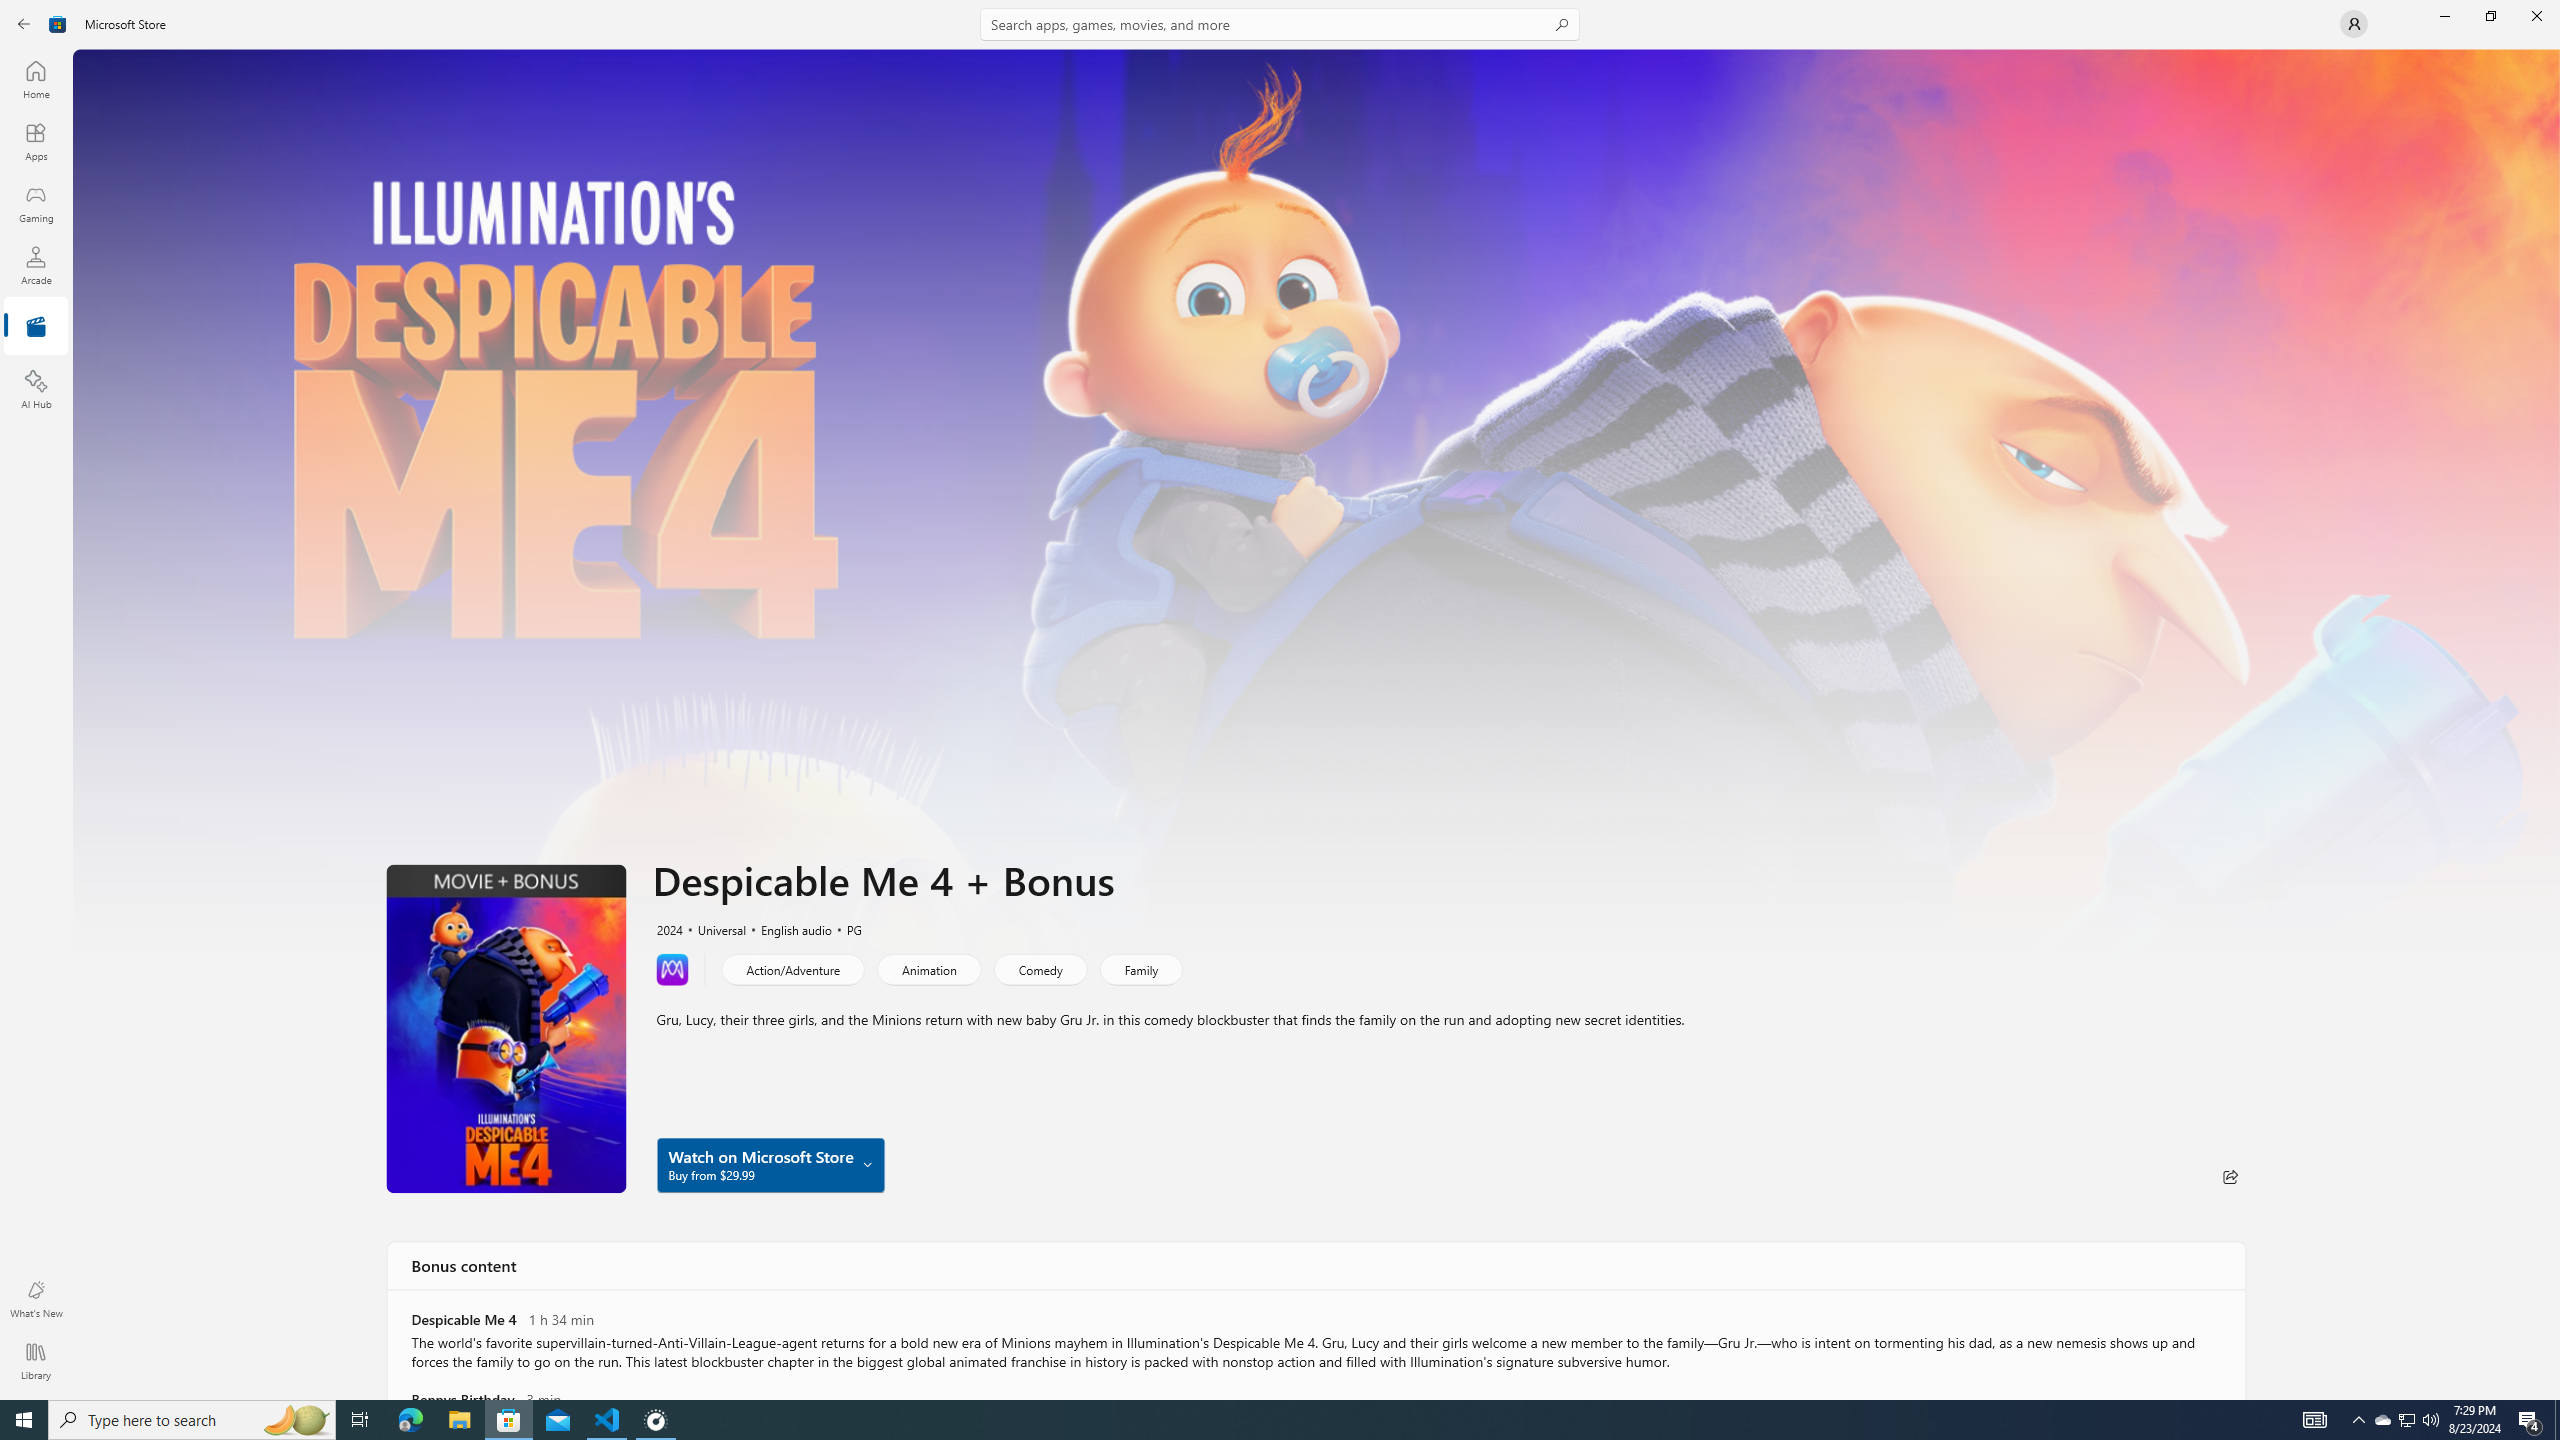 The height and width of the screenshot is (1440, 2560). I want to click on Gaming, so click(36, 203).